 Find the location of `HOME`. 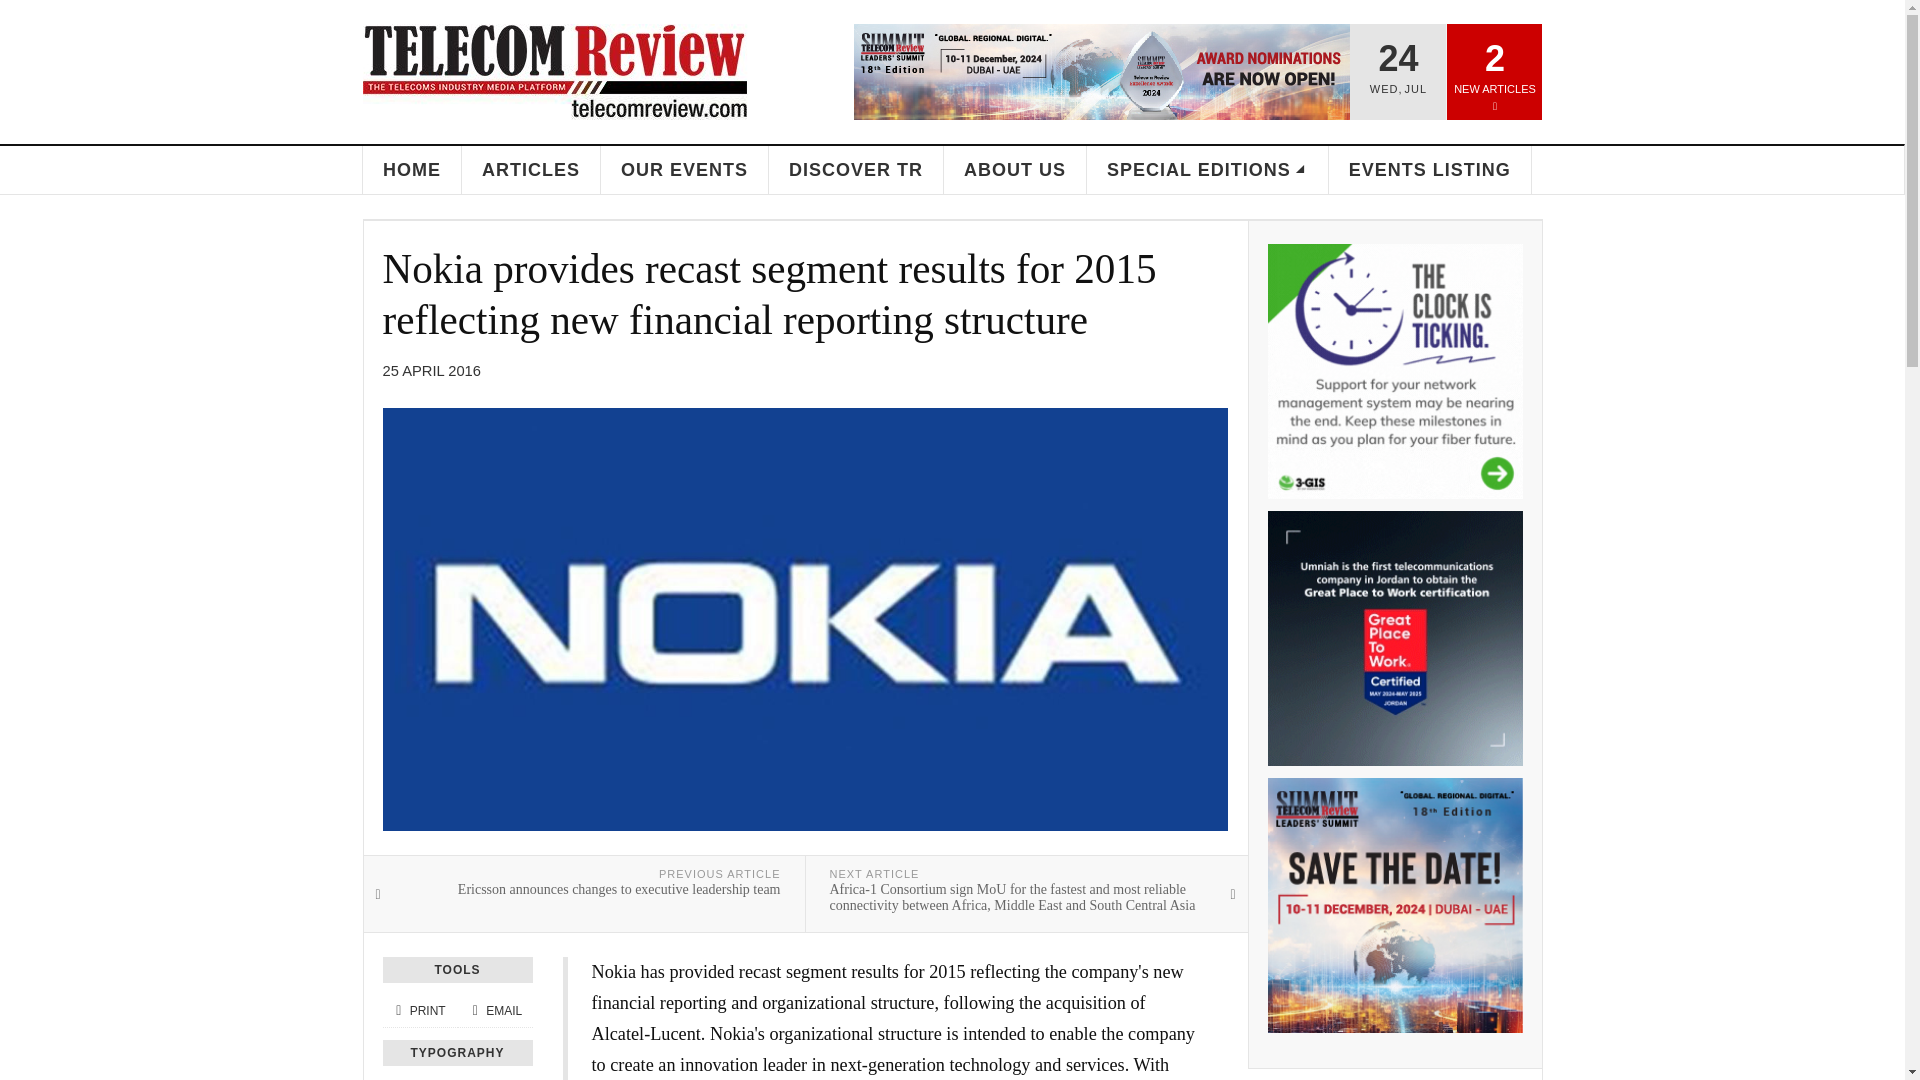

HOME is located at coordinates (412, 170).